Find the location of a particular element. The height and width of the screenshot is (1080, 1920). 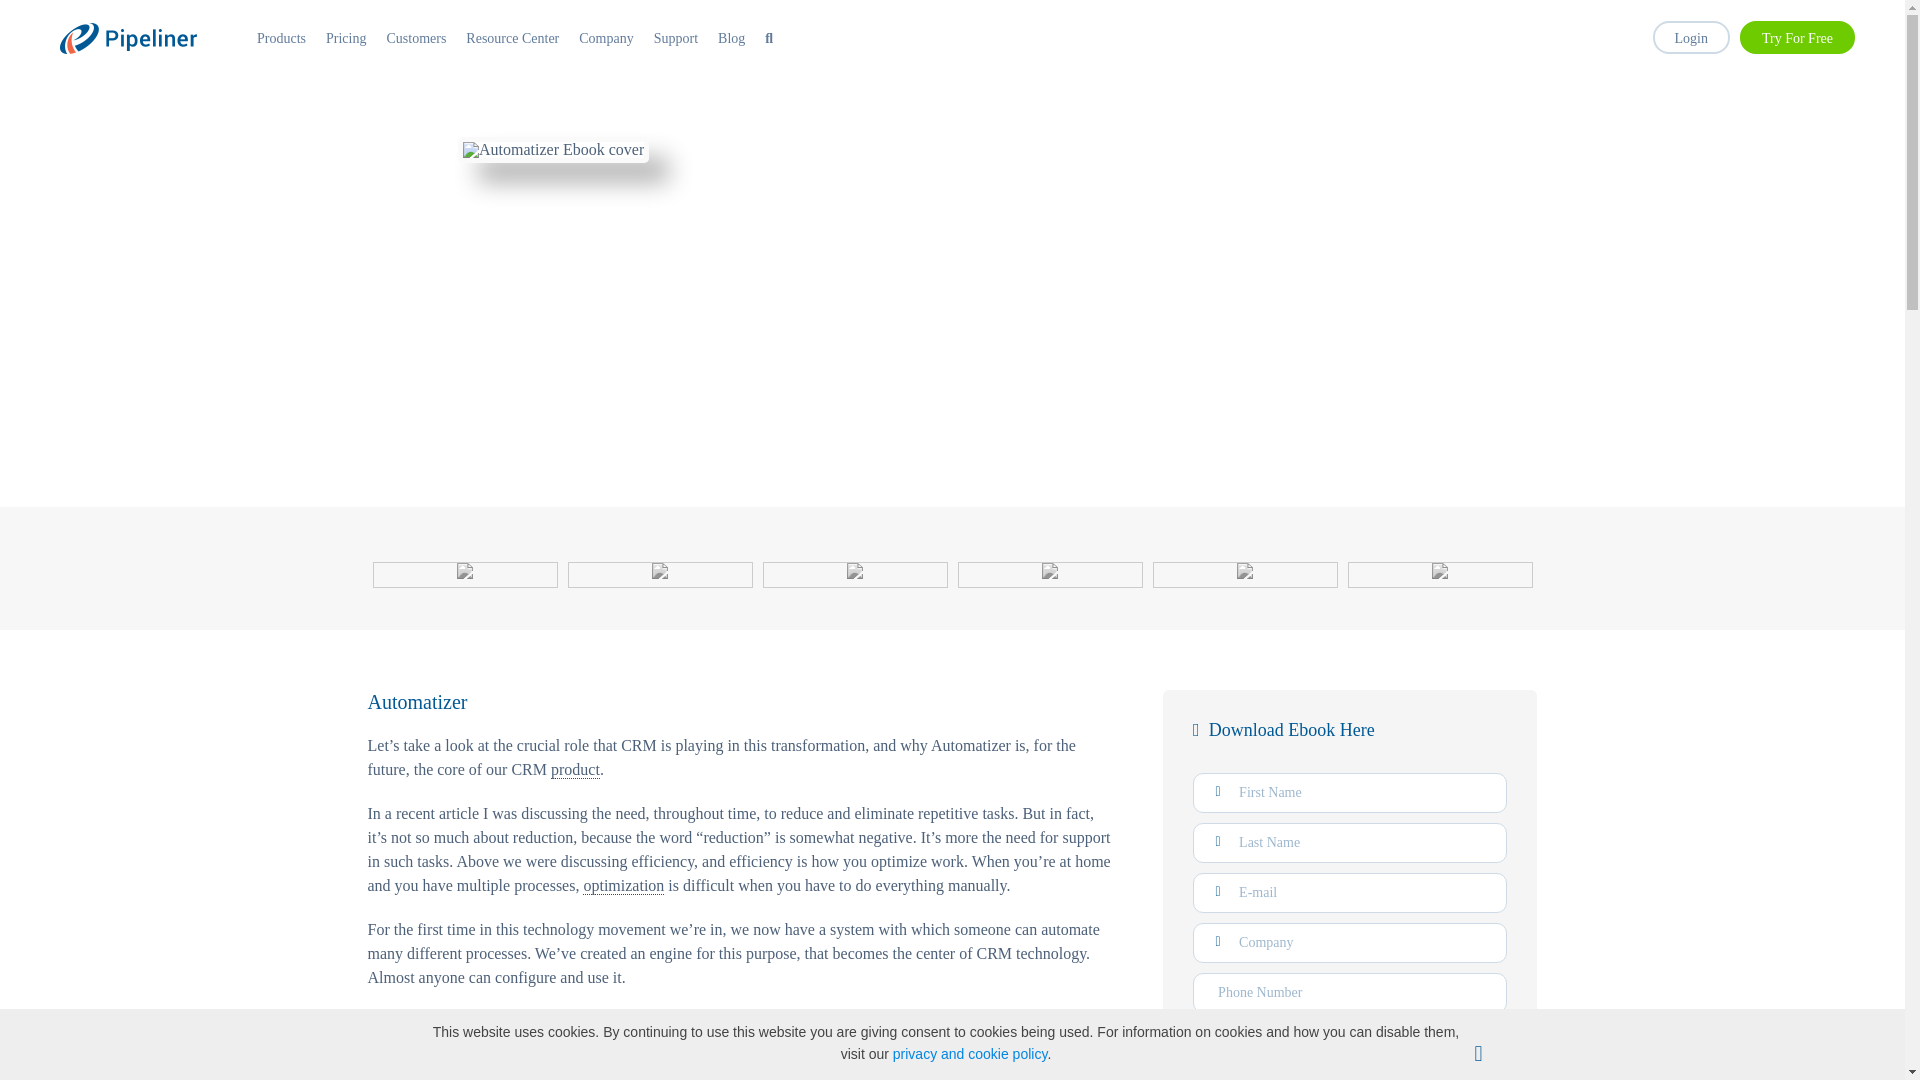

Blog is located at coordinates (731, 38).